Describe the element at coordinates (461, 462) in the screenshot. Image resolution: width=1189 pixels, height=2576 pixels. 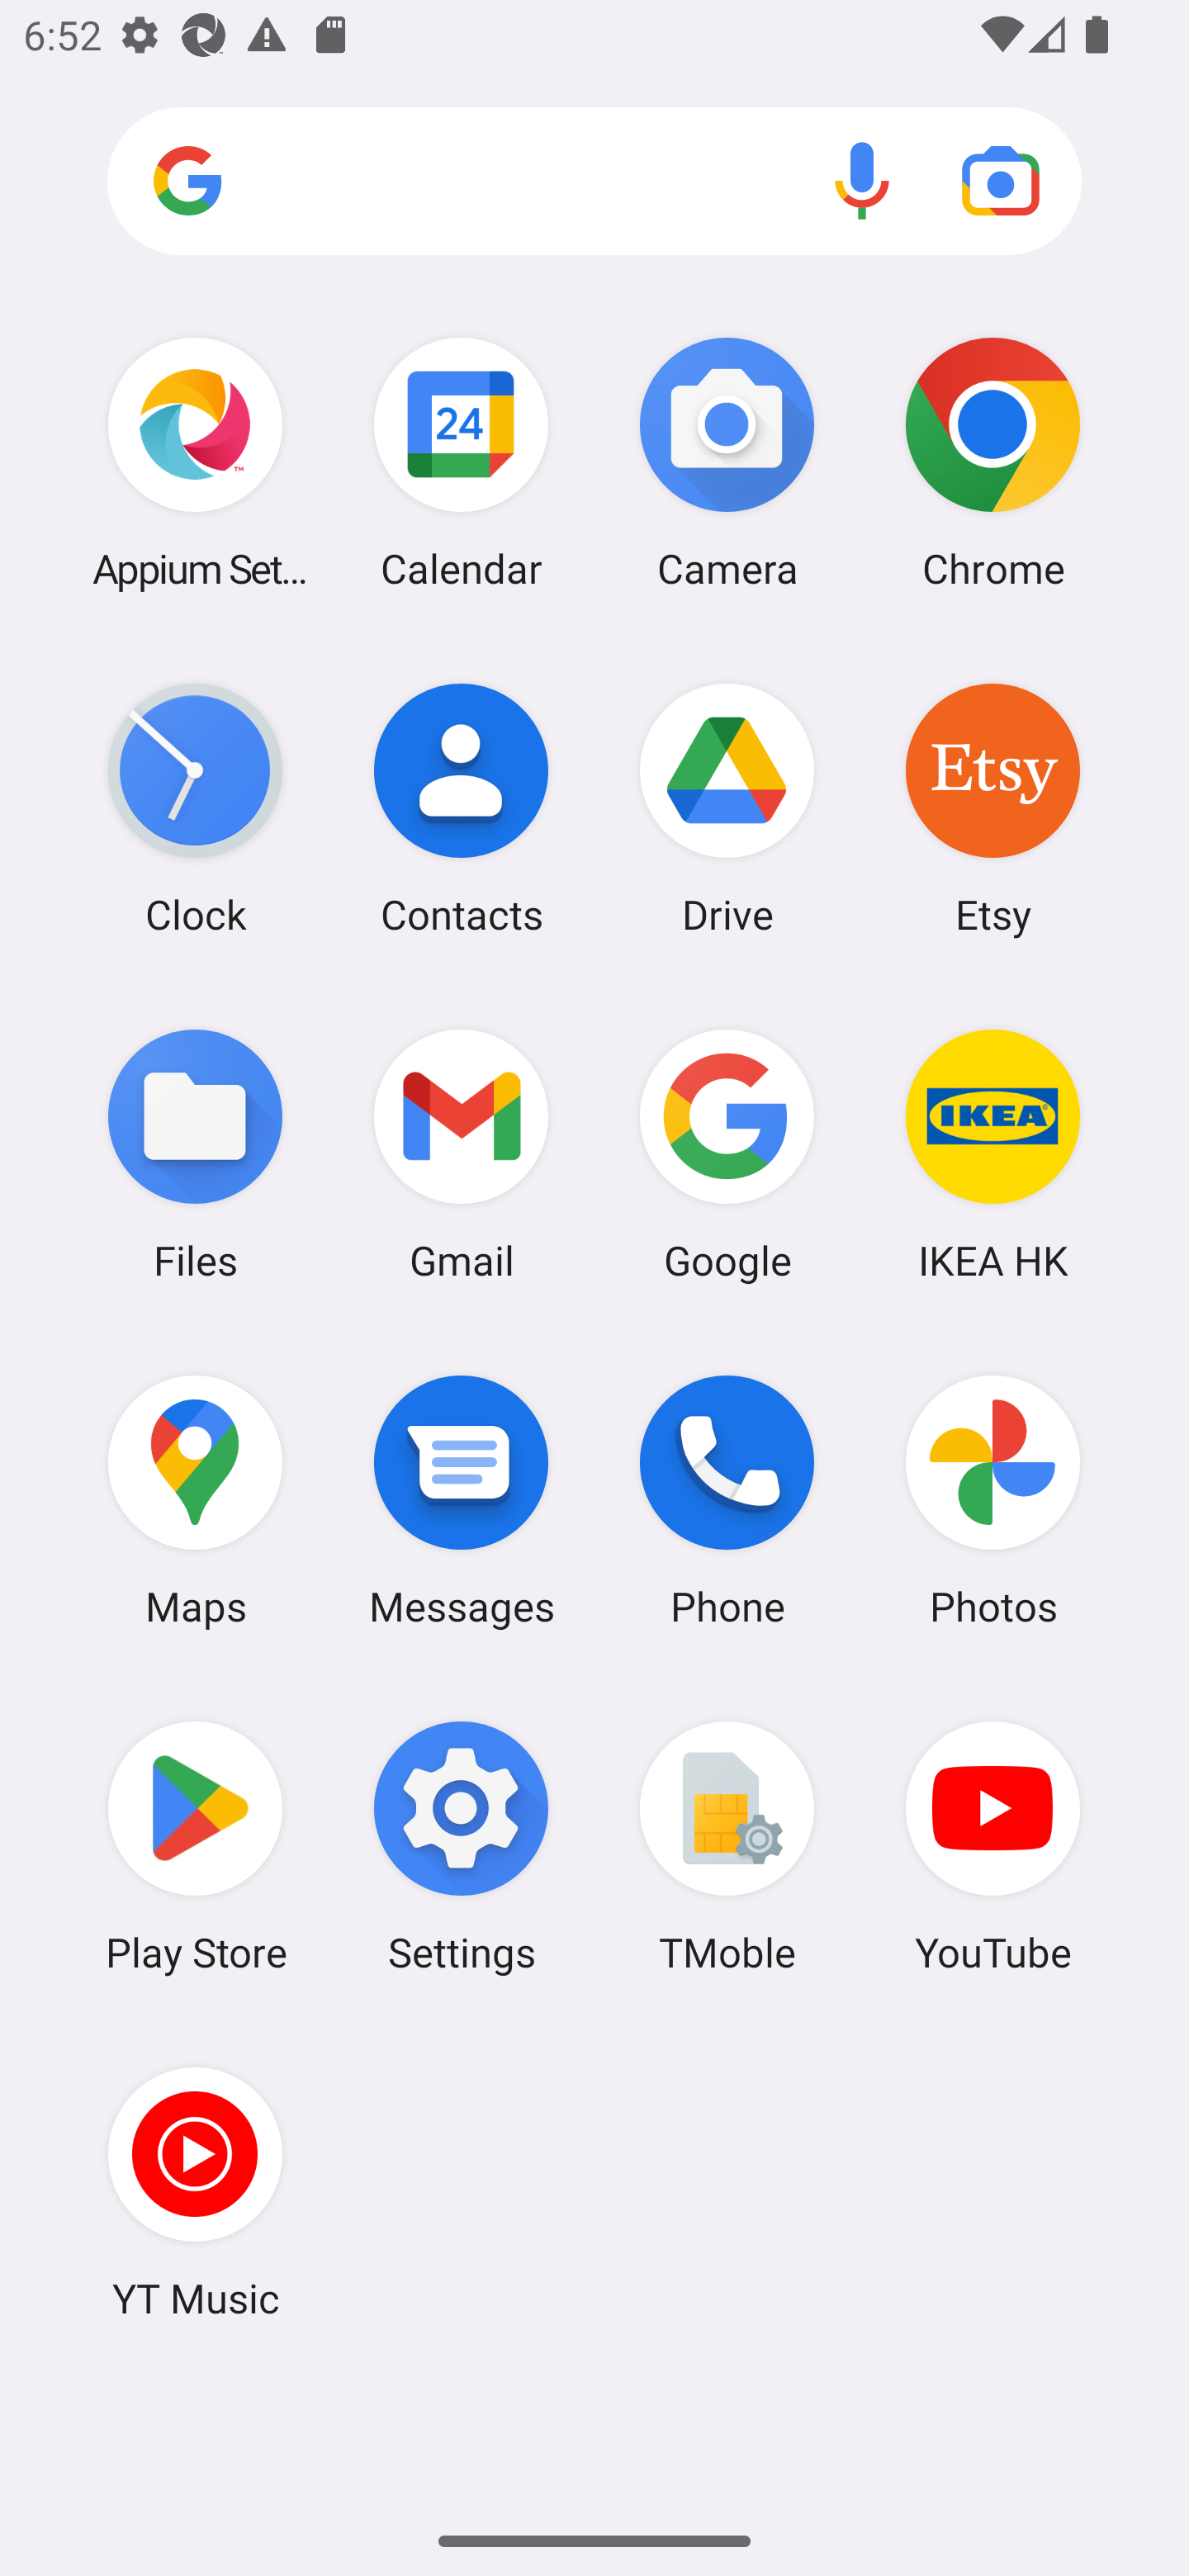
I see `Calendar` at that location.